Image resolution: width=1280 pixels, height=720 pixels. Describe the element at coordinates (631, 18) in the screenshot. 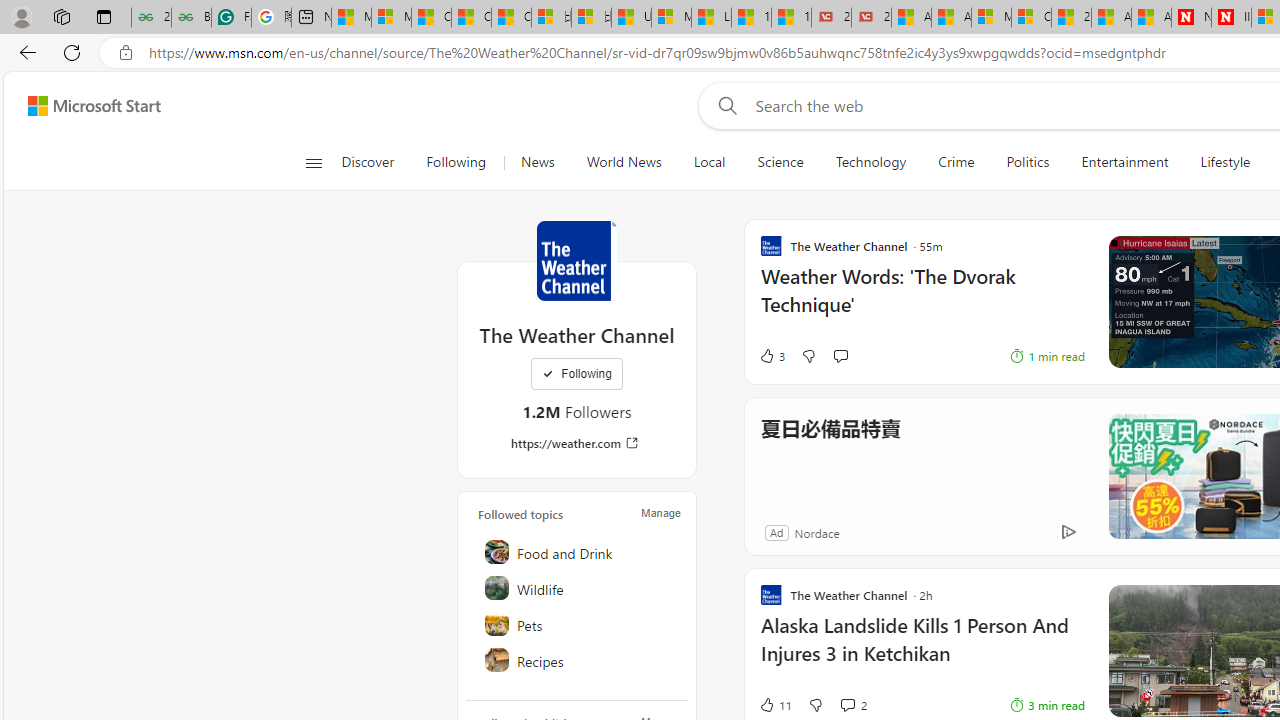

I see `USA TODAY - MSN` at that location.